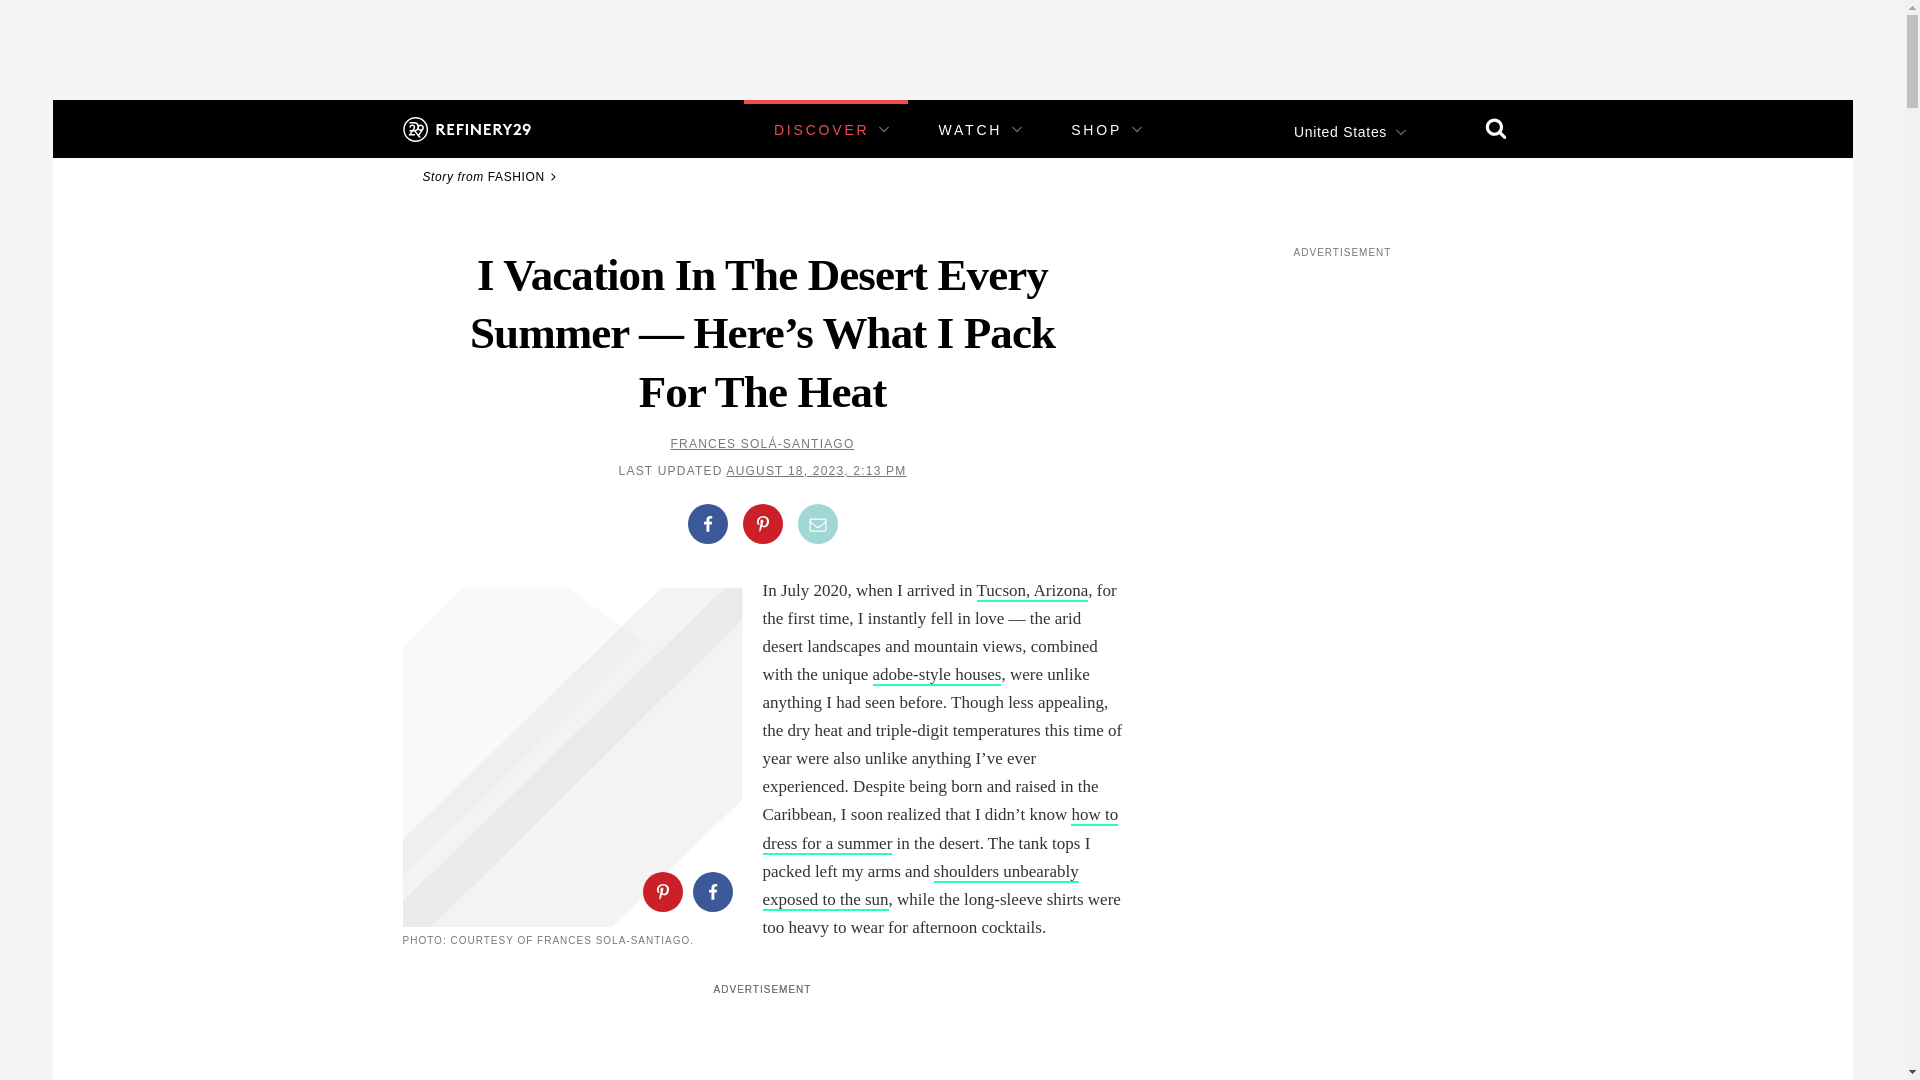 This screenshot has height=1080, width=1920. Describe the element at coordinates (1096, 130) in the screenshot. I see `SHOP` at that location.